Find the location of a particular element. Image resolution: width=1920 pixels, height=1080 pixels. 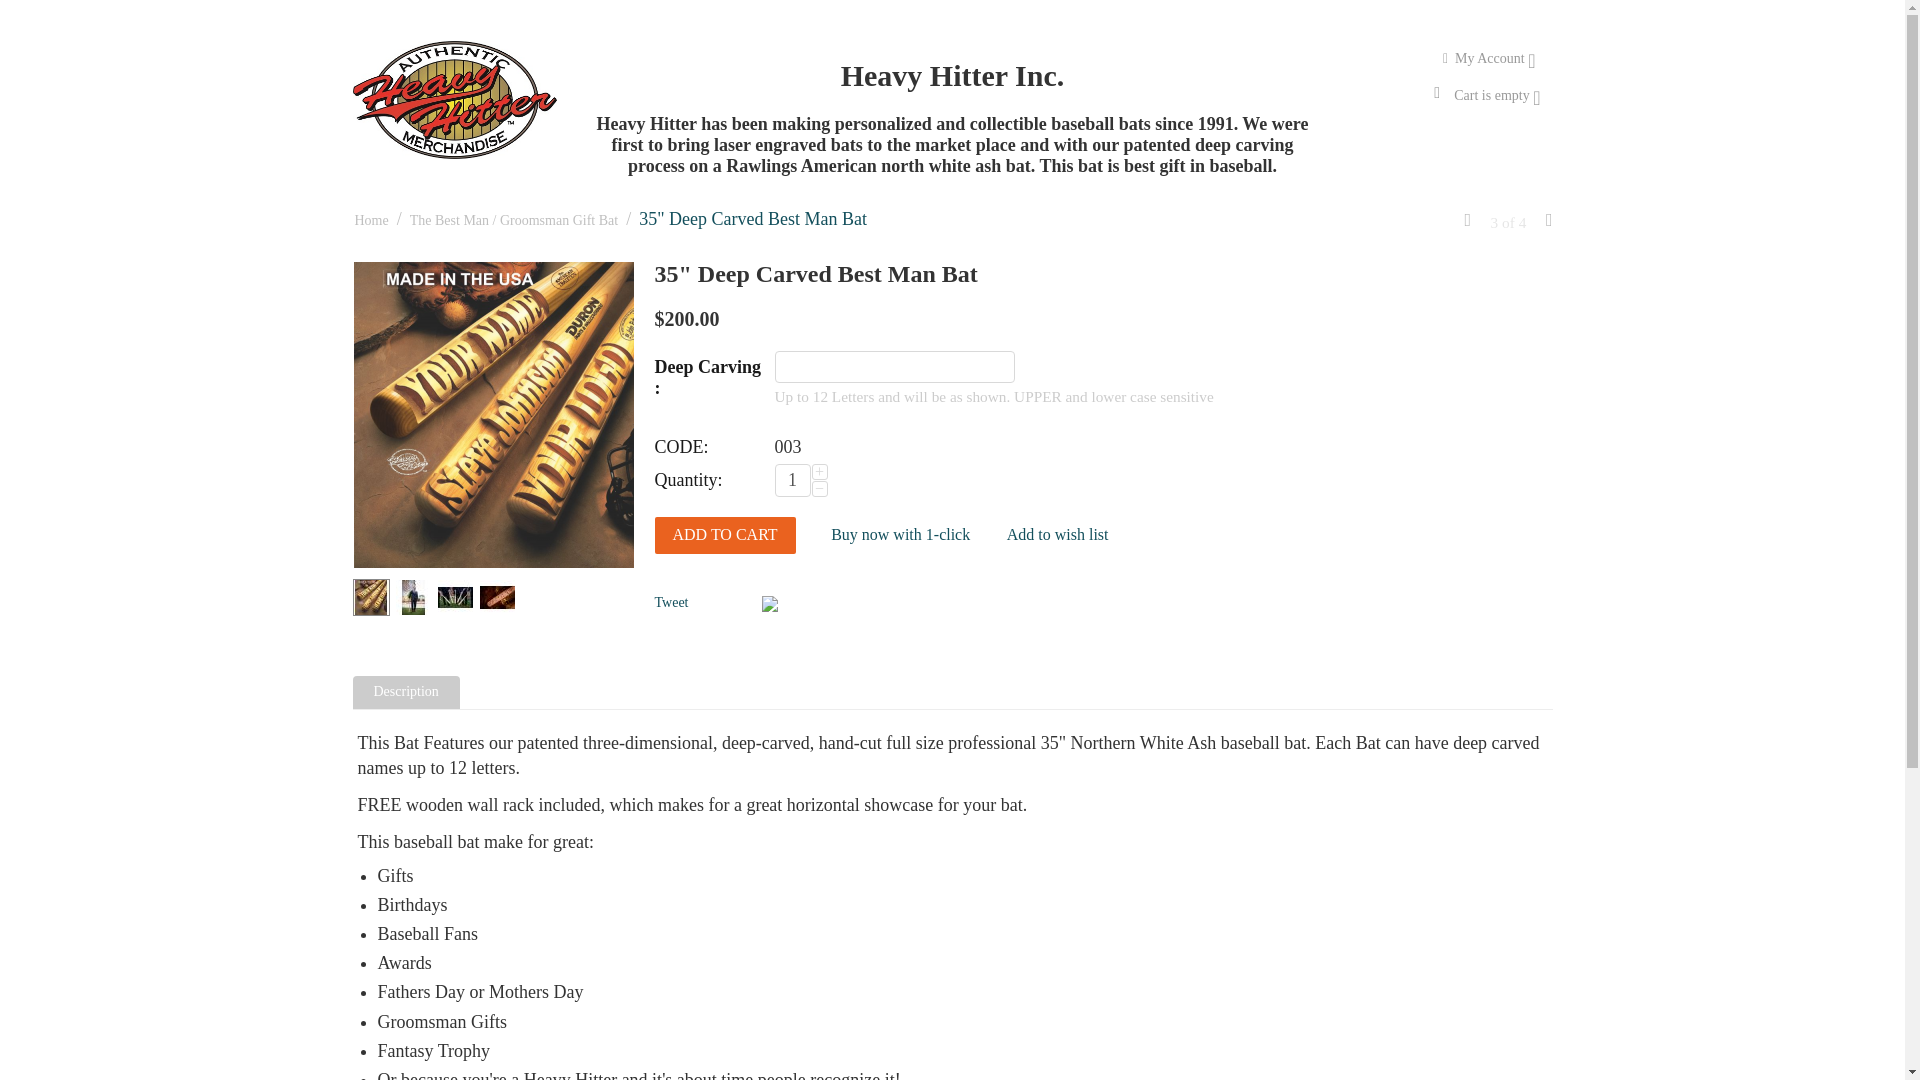

Close Up Best Man Bat with Laser Personalization is located at coordinates (497, 596).